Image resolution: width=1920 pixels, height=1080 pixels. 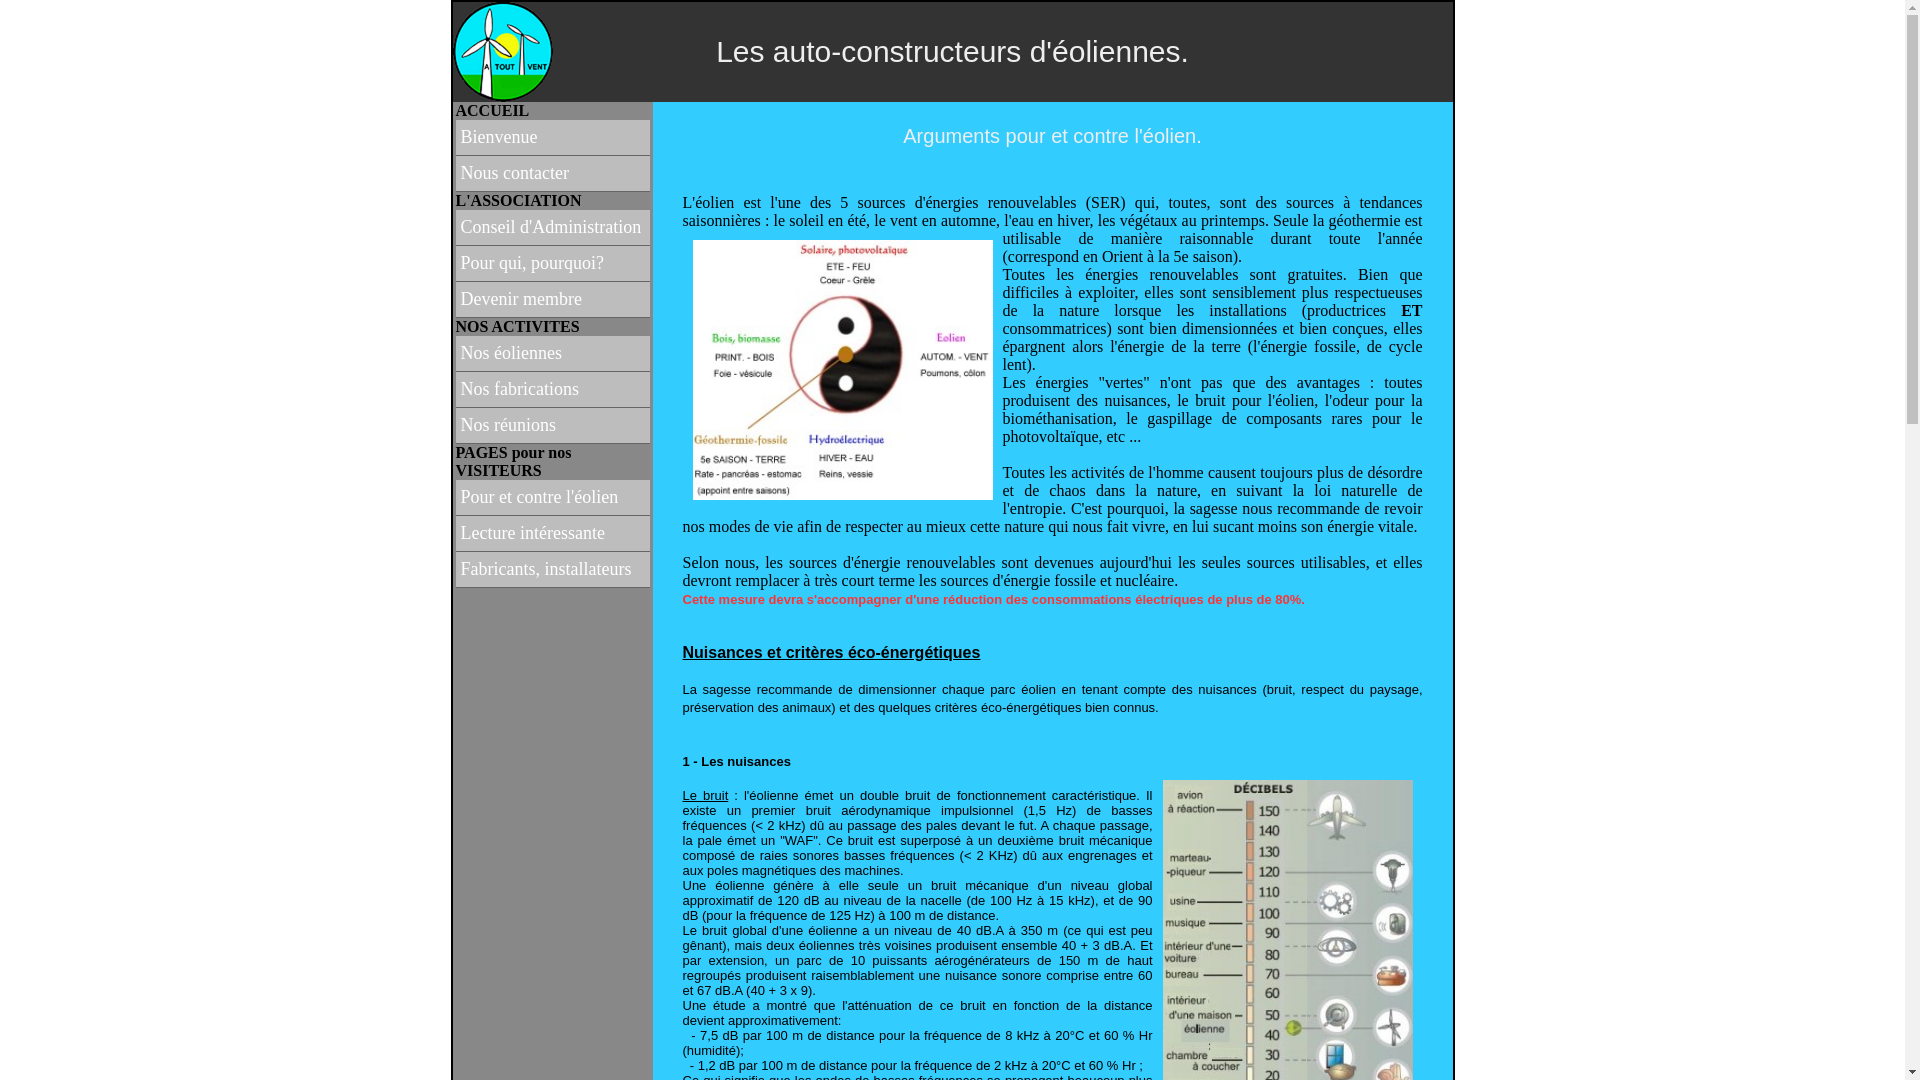 What do you see at coordinates (553, 390) in the screenshot?
I see `Nos fabrications` at bounding box center [553, 390].